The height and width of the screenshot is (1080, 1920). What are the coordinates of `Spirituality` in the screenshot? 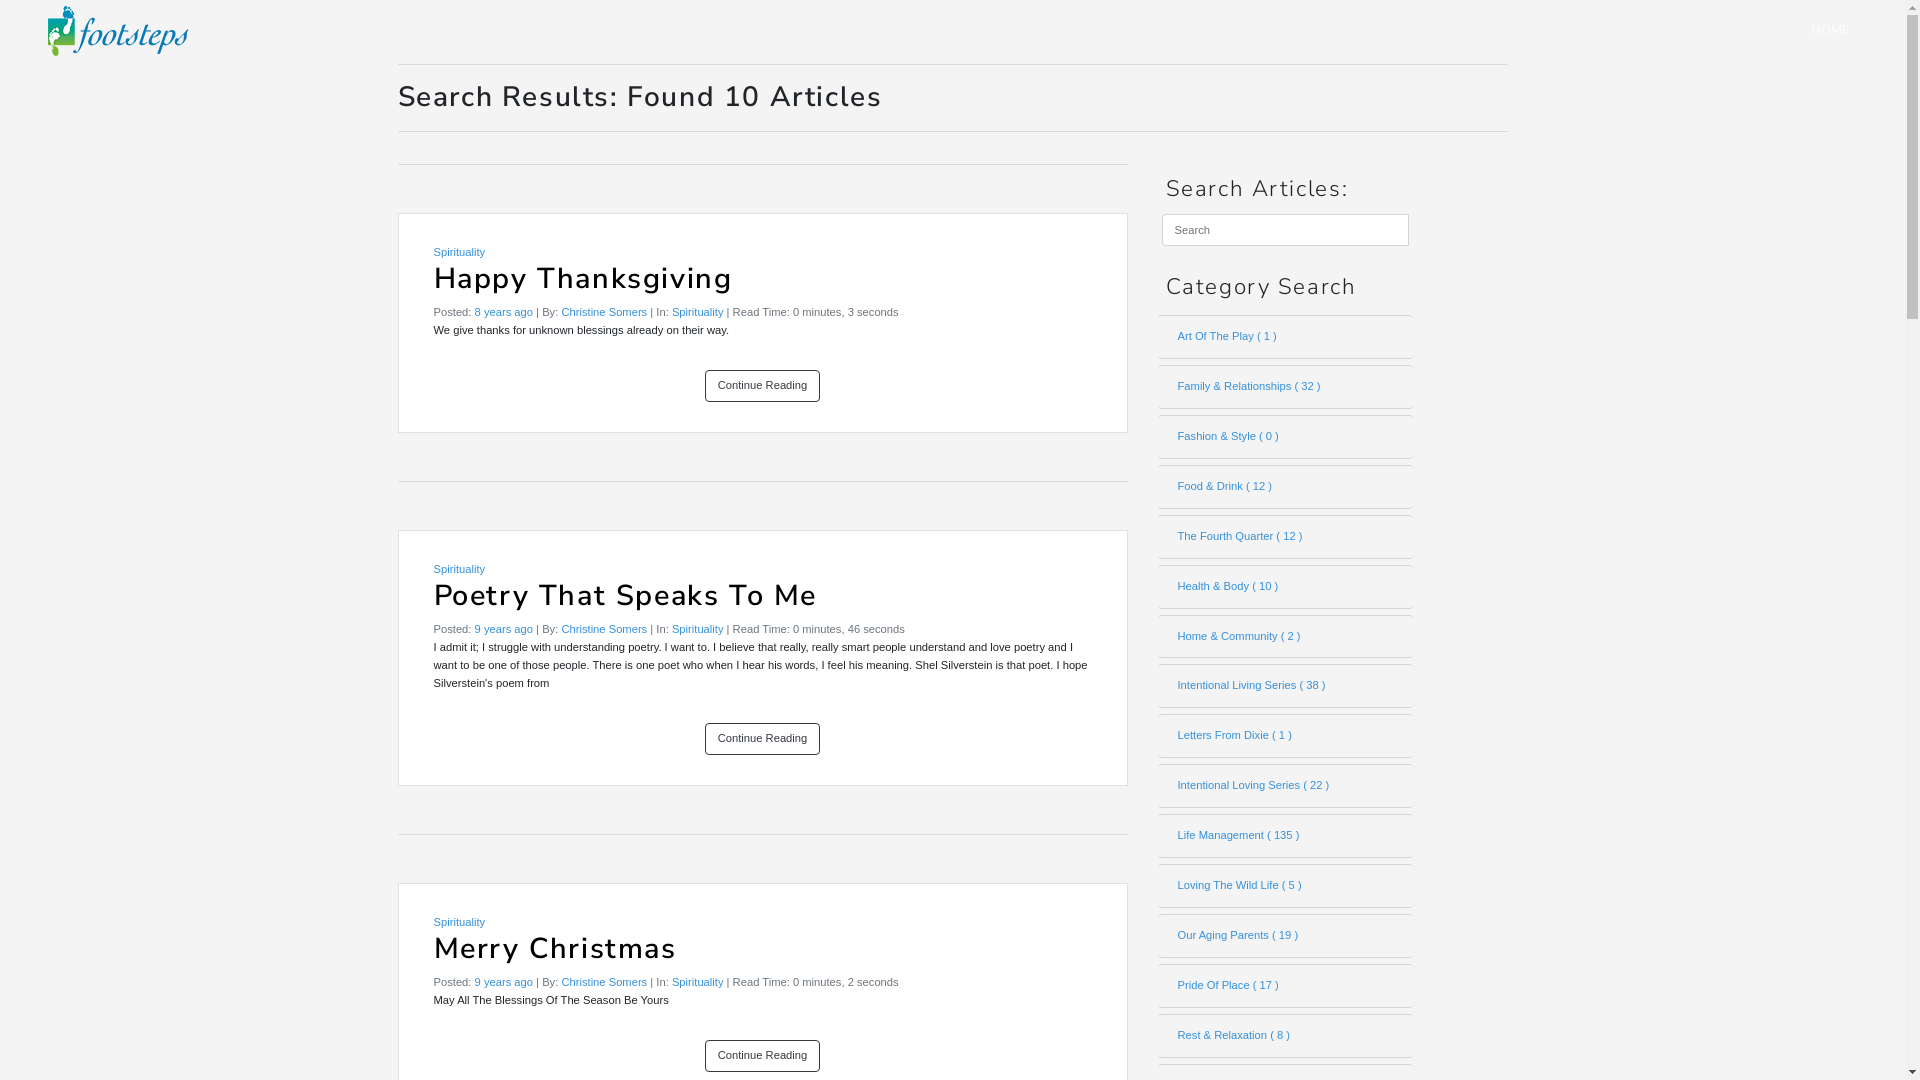 It's located at (698, 312).